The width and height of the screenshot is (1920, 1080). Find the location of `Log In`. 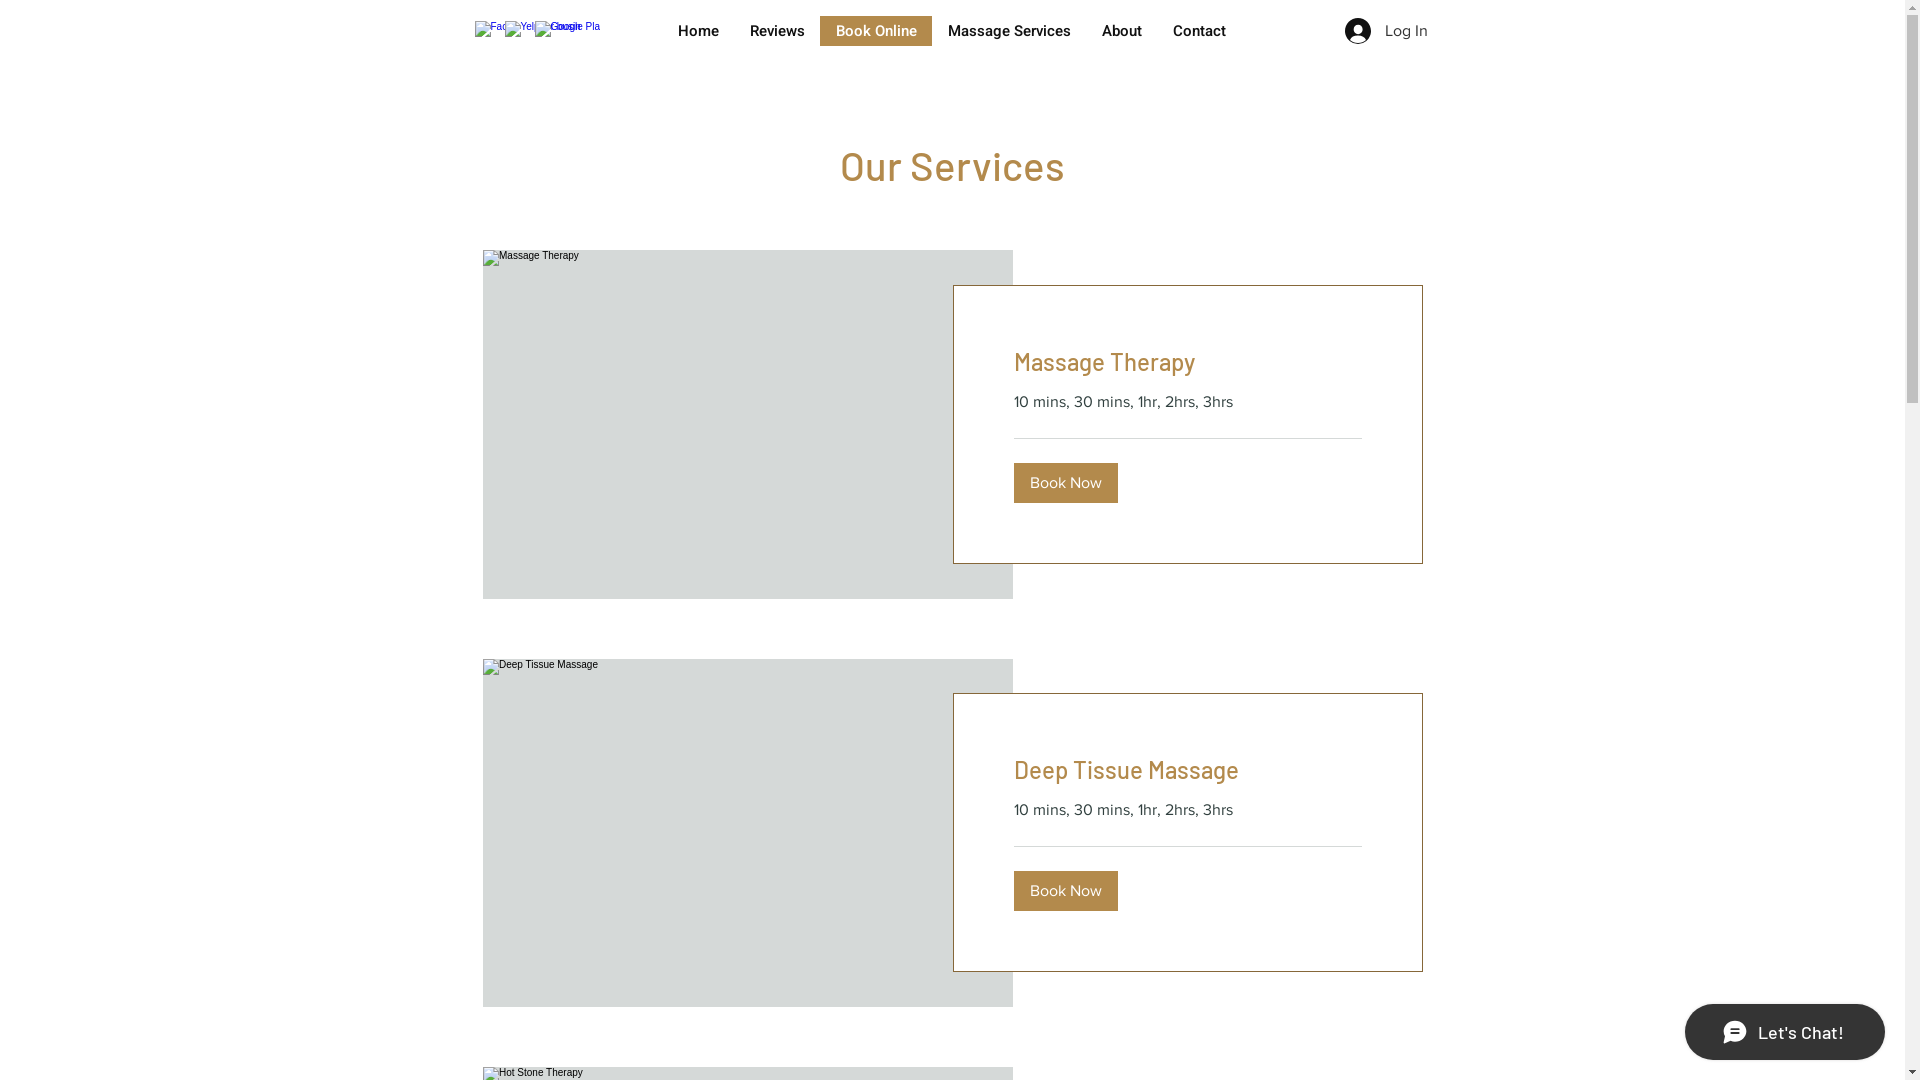

Log In is located at coordinates (1386, 31).